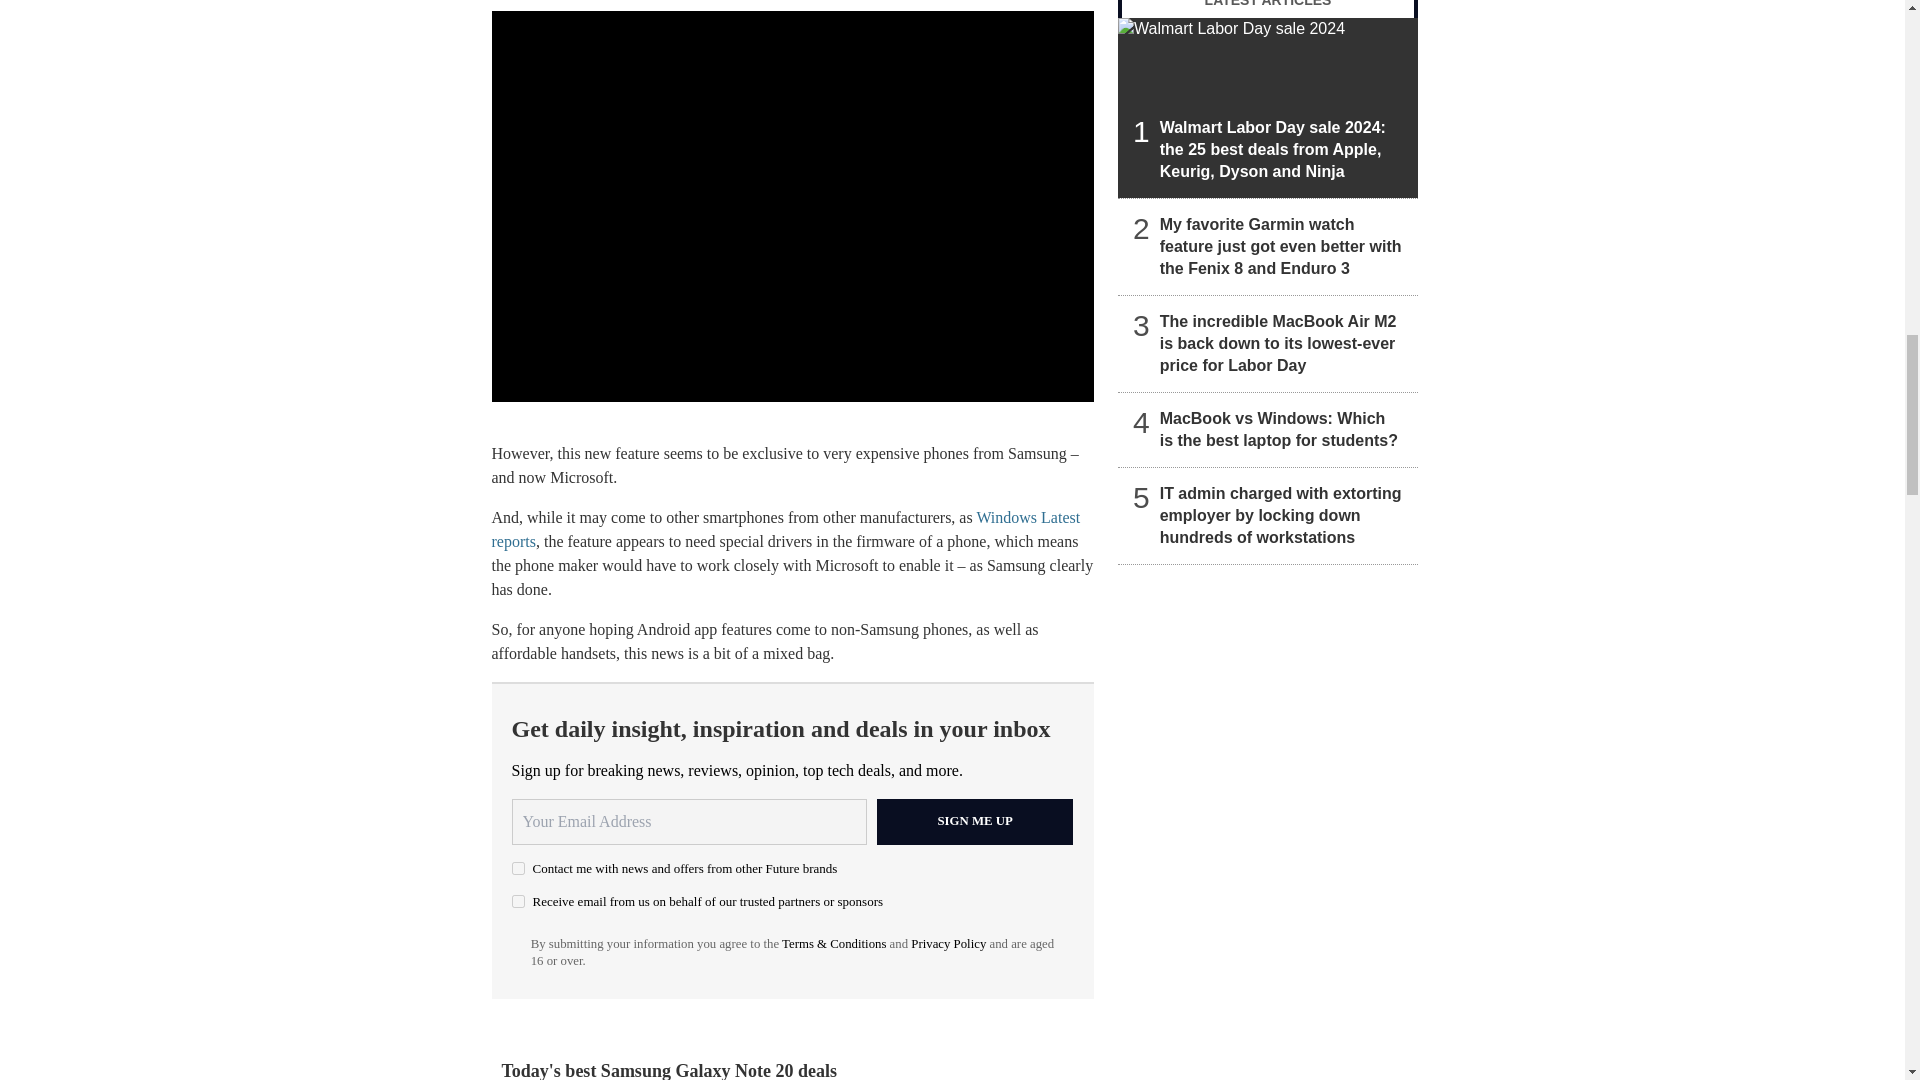 This screenshot has height=1080, width=1920. What do you see at coordinates (975, 822) in the screenshot?
I see `Sign me up` at bounding box center [975, 822].